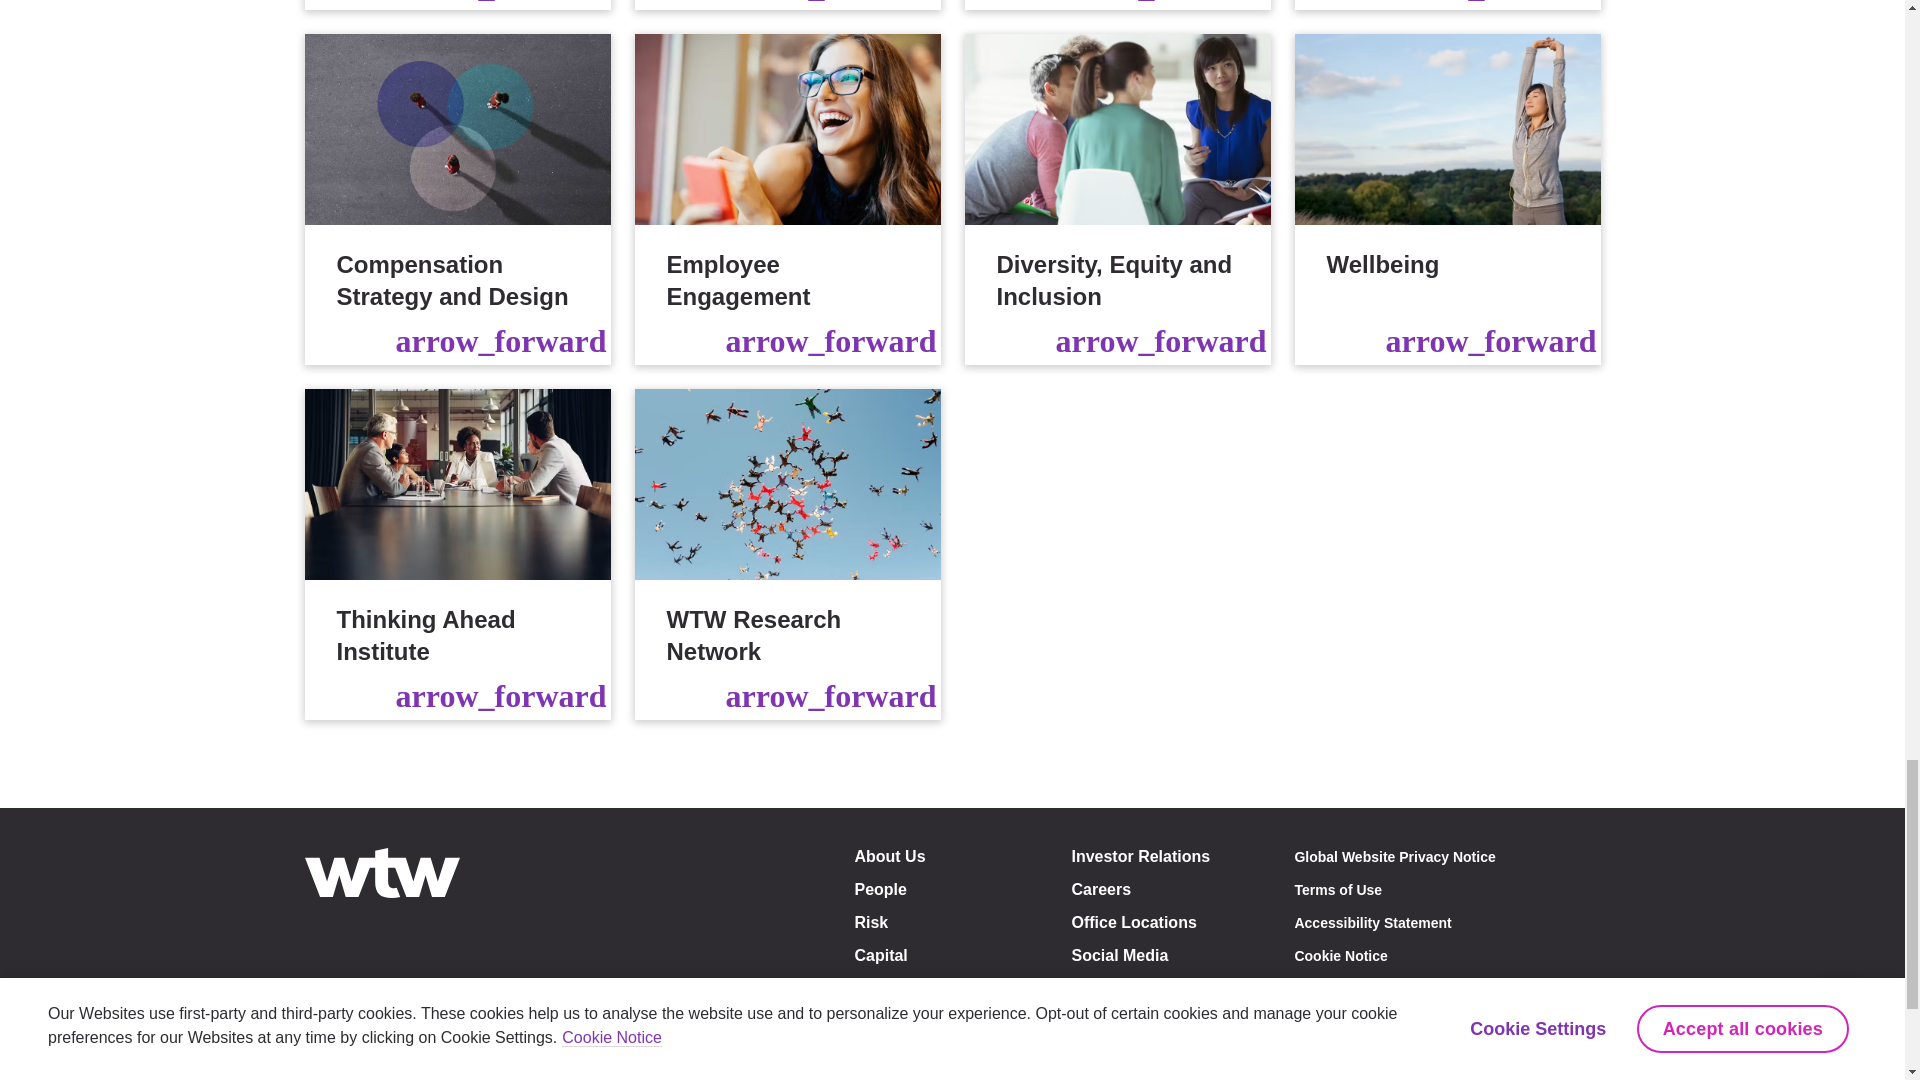 This screenshot has width=1920, height=1080. What do you see at coordinates (1446, 199) in the screenshot?
I see `Wellbeing` at bounding box center [1446, 199].